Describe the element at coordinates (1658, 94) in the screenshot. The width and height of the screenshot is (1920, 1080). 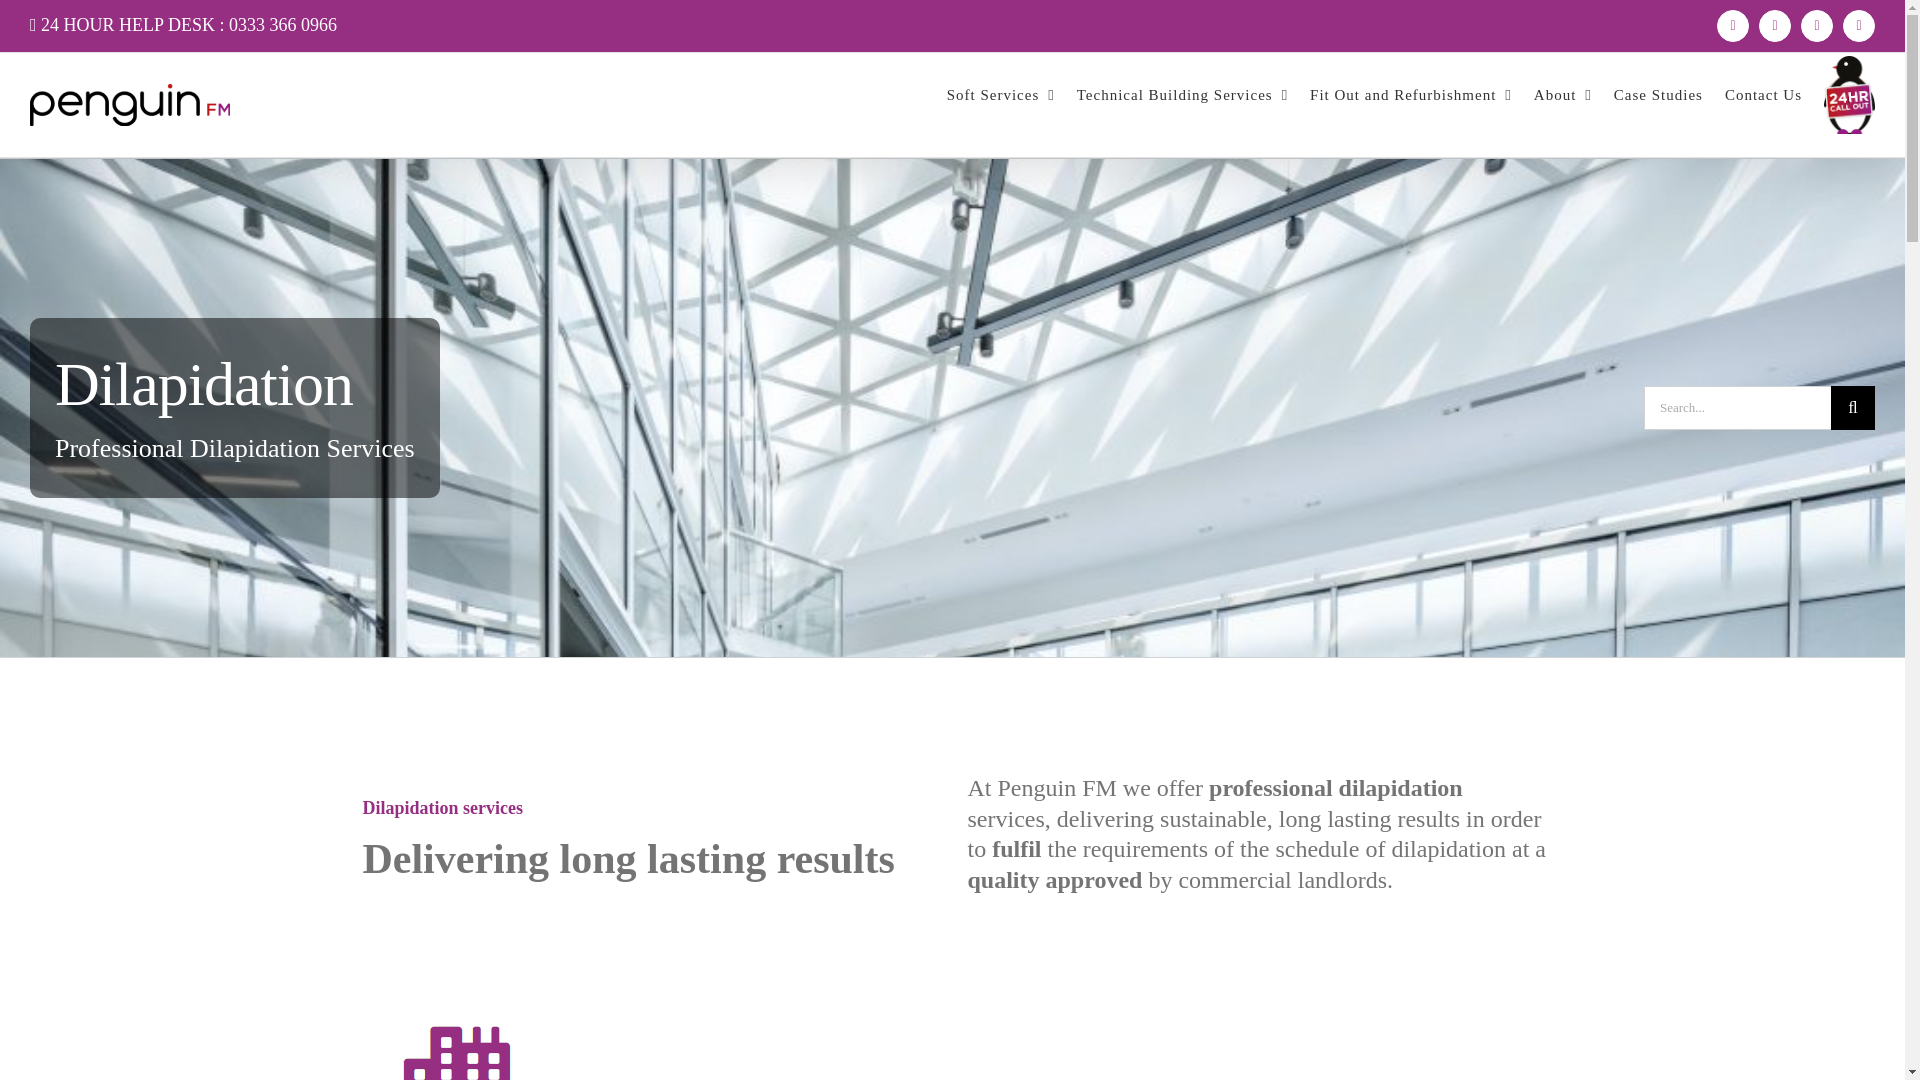
I see `Case Studies` at that location.